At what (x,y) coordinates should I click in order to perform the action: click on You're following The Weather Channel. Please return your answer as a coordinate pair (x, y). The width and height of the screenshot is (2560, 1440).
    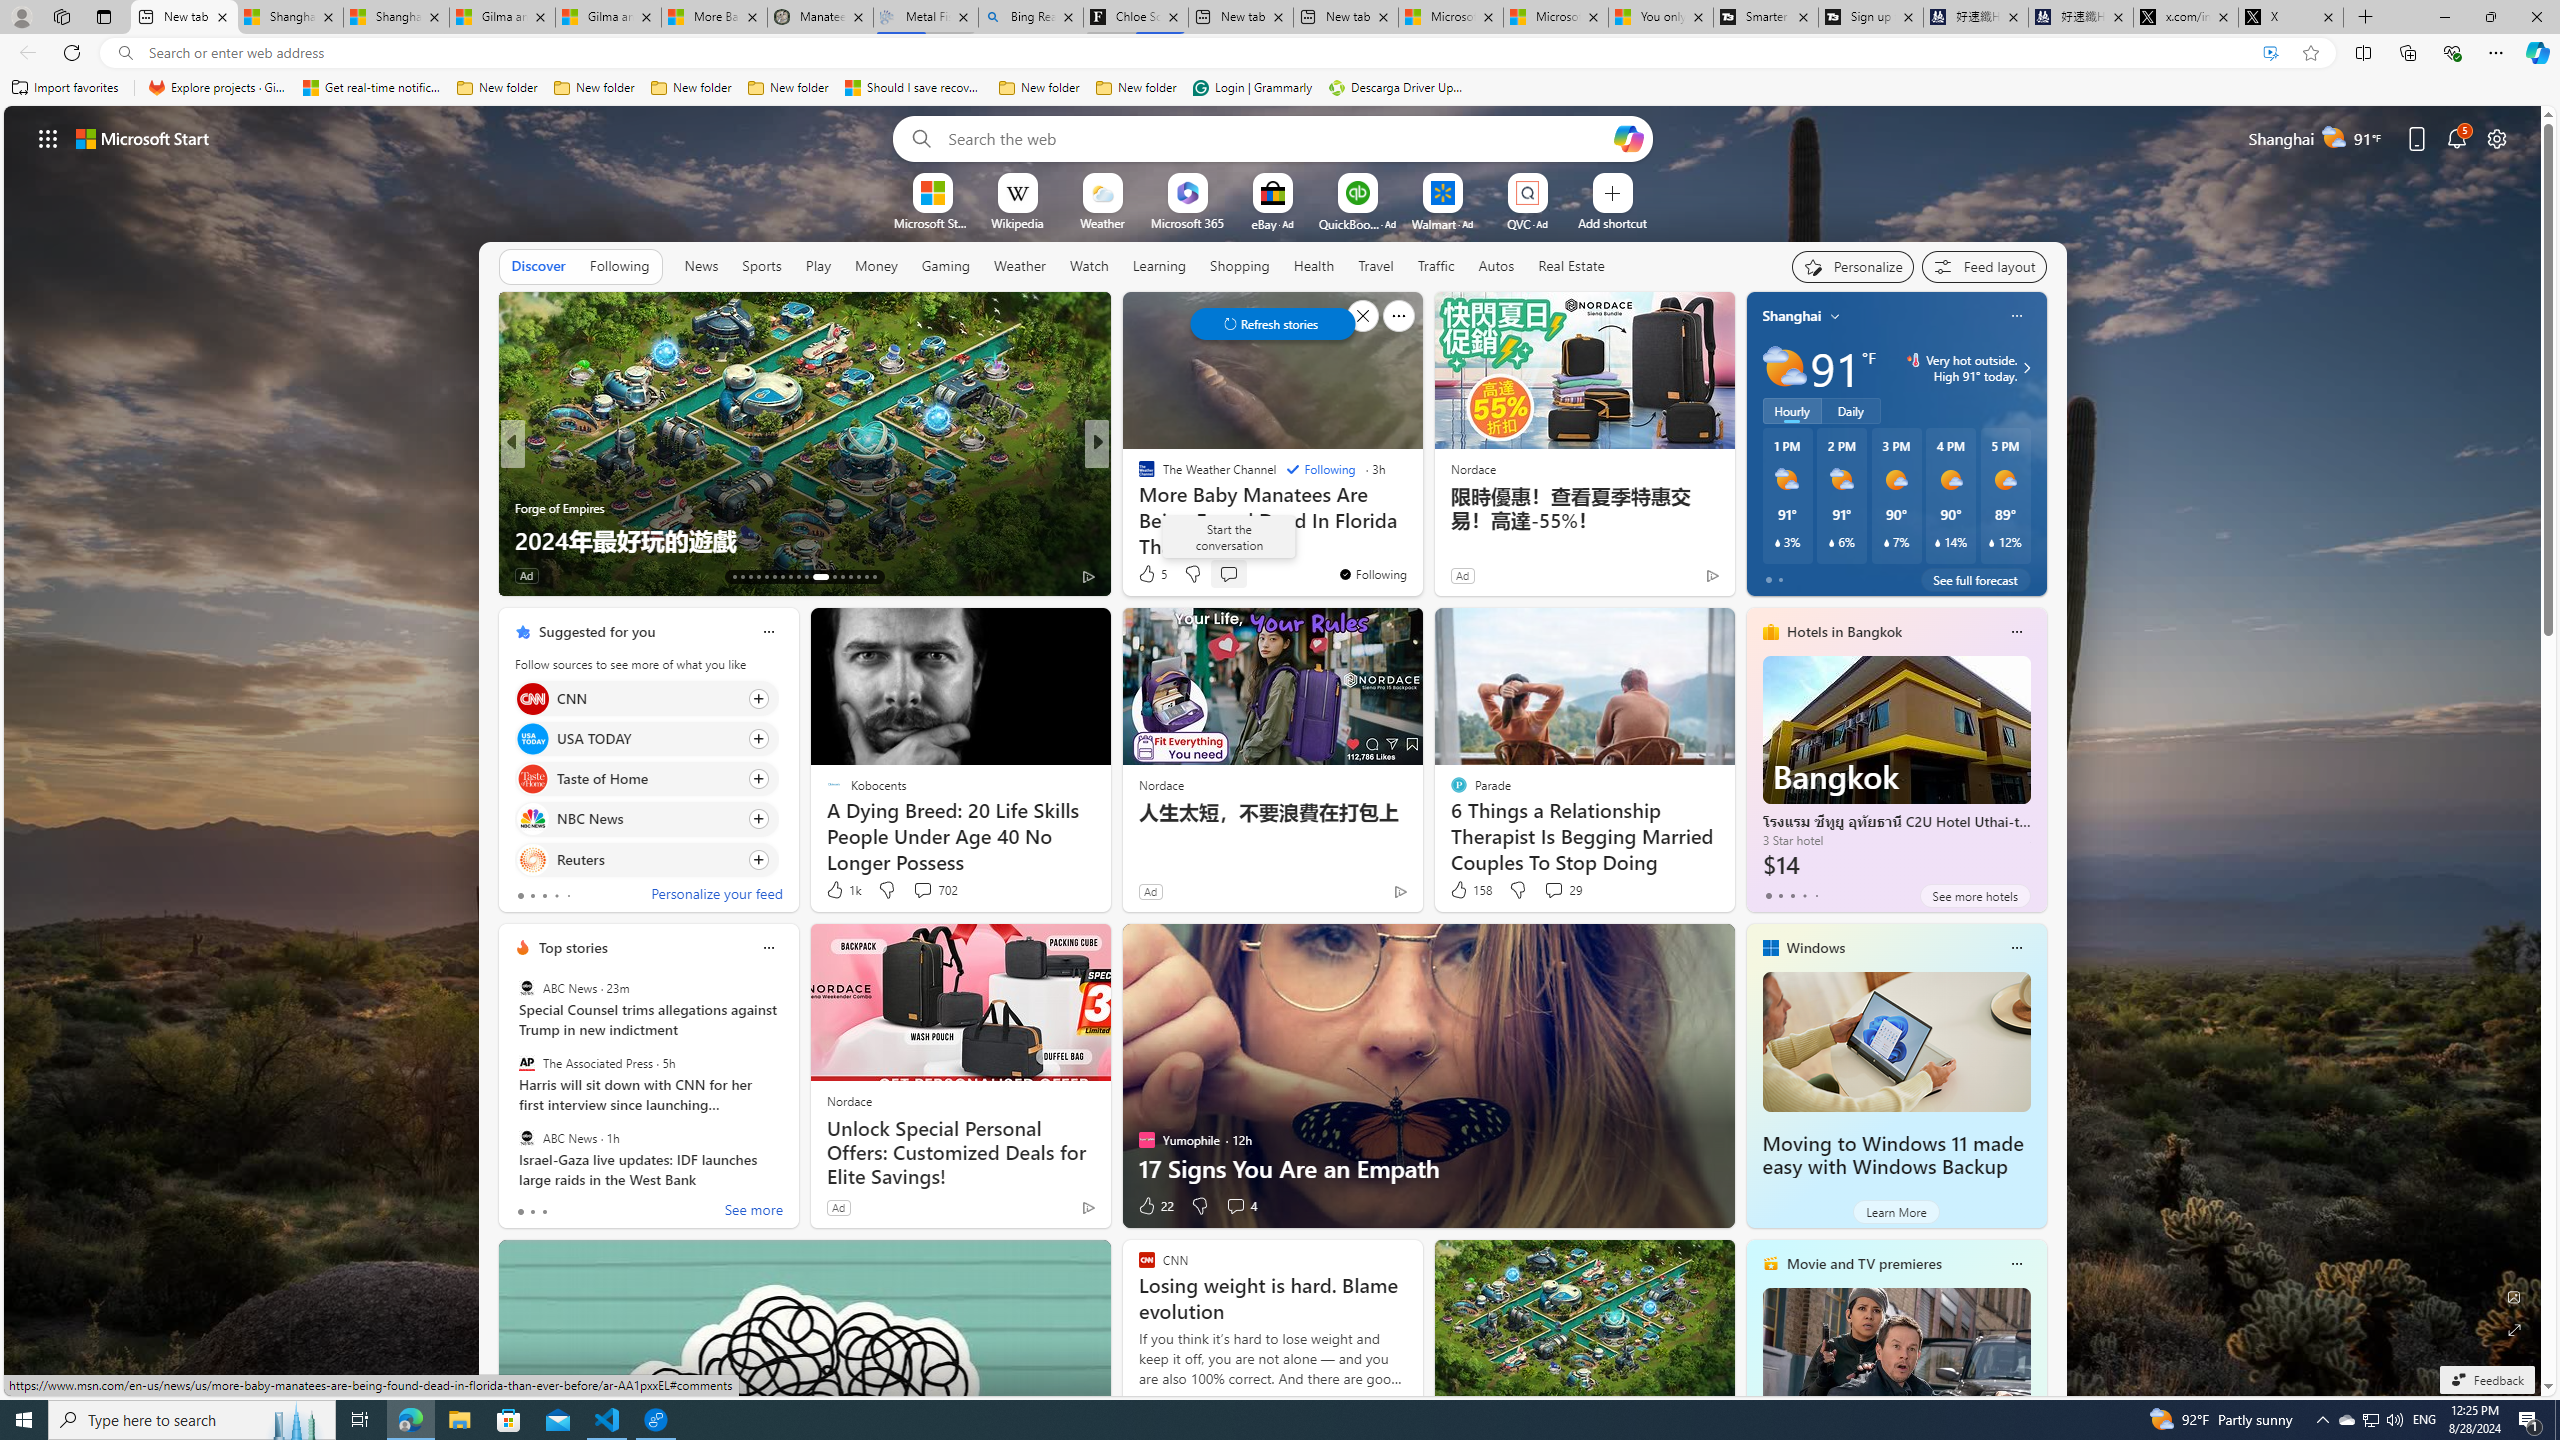
    Looking at the image, I should click on (1372, 574).